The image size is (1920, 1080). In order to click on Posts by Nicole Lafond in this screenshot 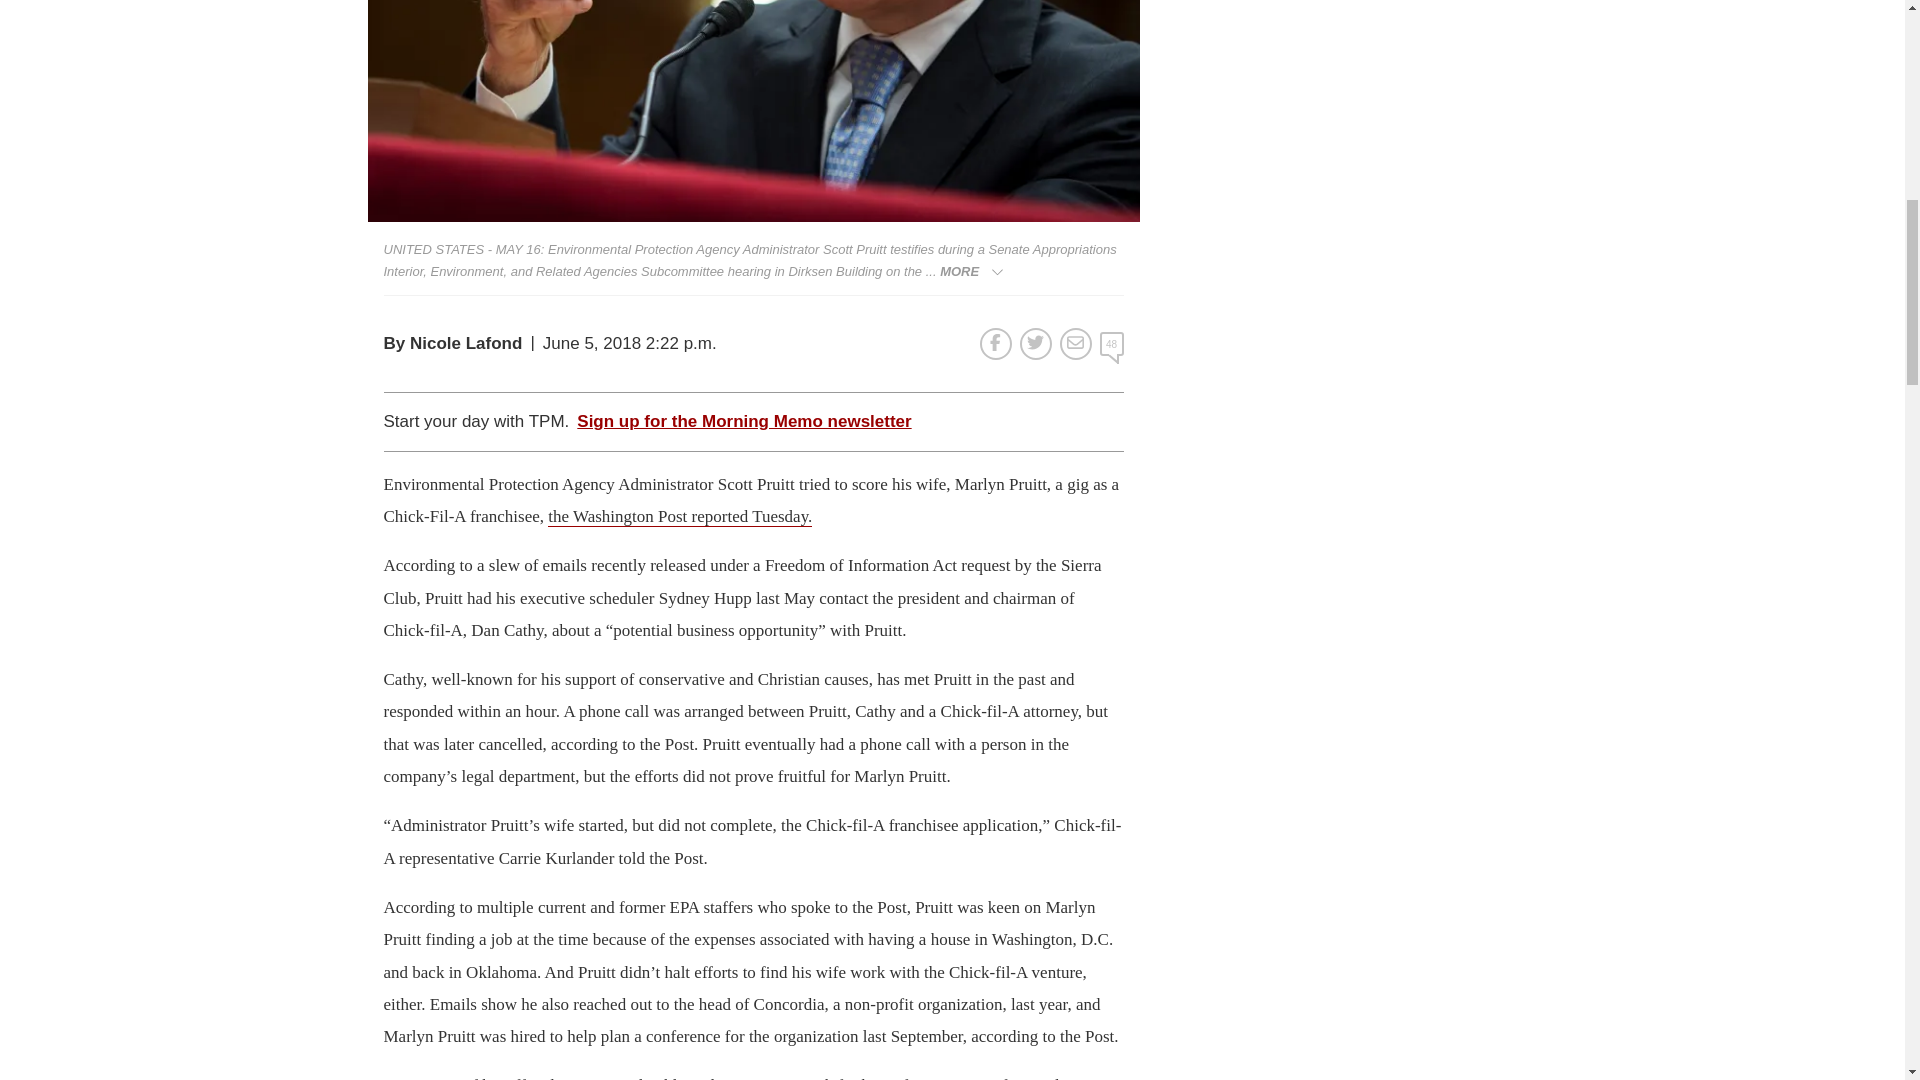, I will do `click(466, 343)`.